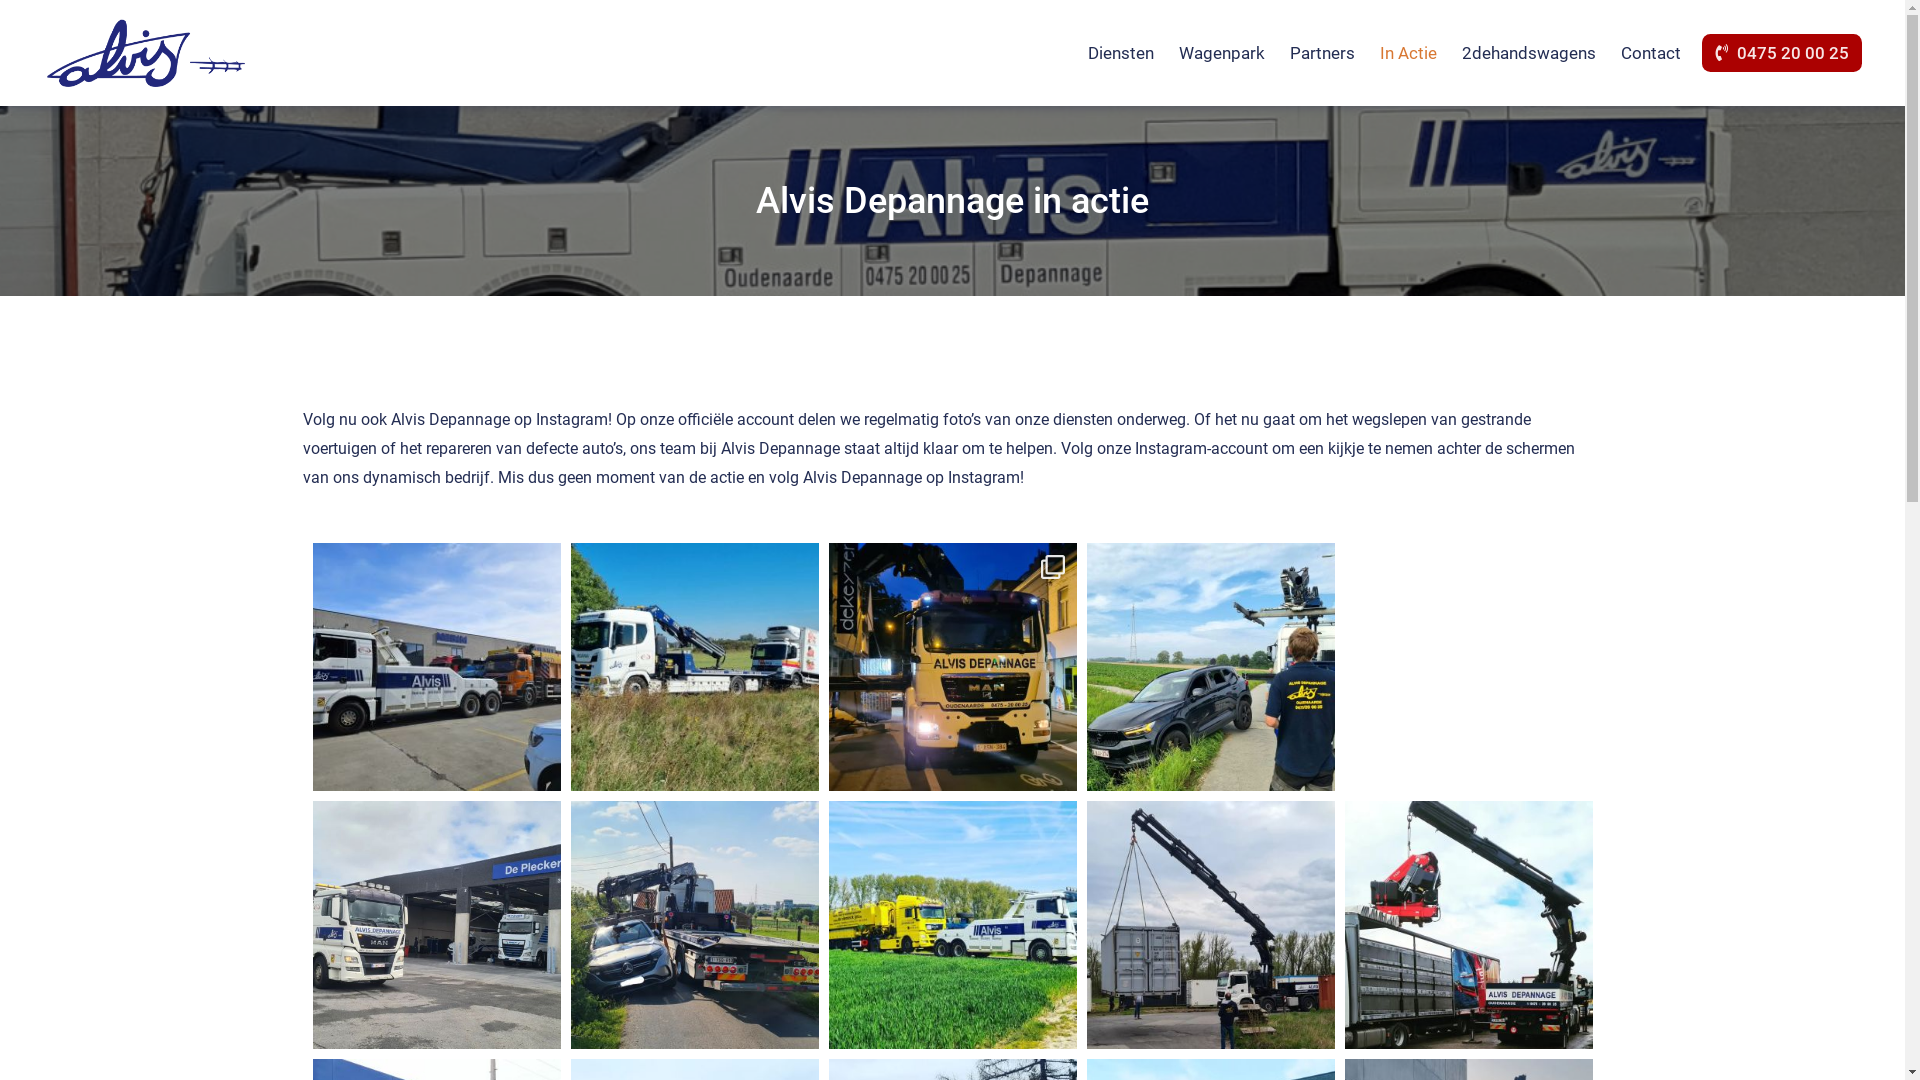 Image resolution: width=1920 pixels, height=1080 pixels. What do you see at coordinates (1408, 53) in the screenshot?
I see `In Actie` at bounding box center [1408, 53].